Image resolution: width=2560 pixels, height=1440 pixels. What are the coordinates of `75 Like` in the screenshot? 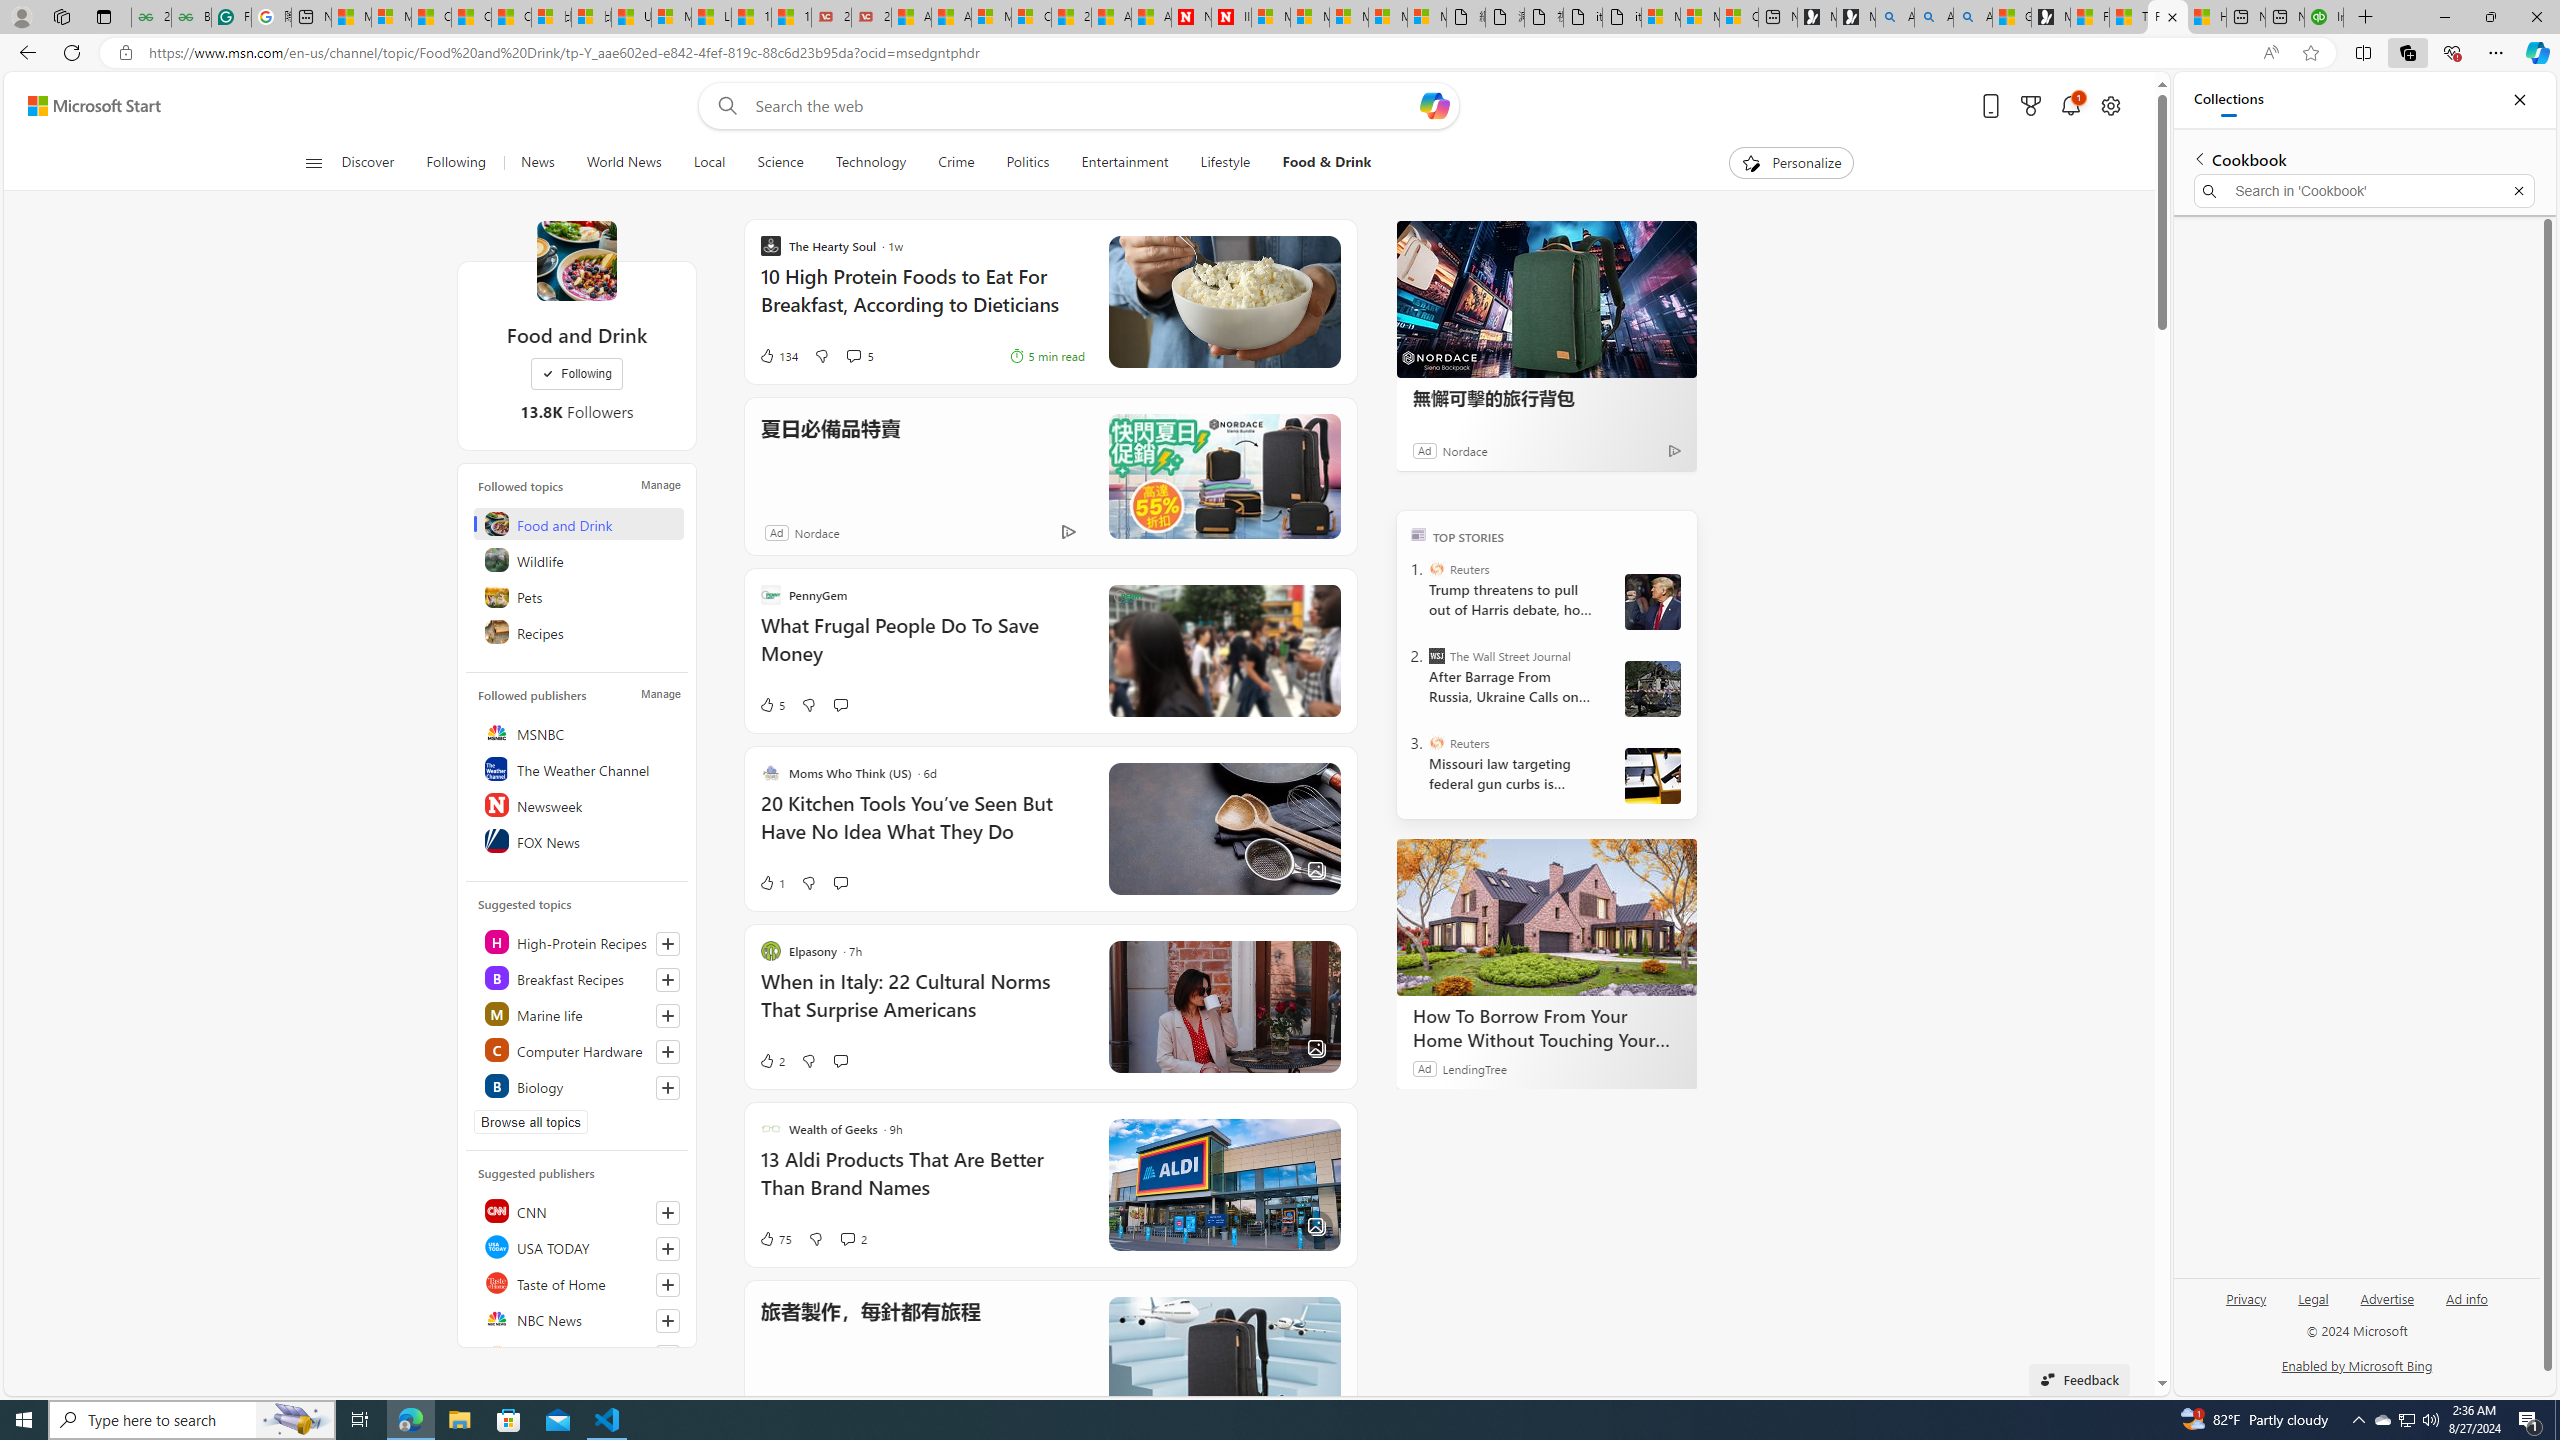 It's located at (774, 1238).